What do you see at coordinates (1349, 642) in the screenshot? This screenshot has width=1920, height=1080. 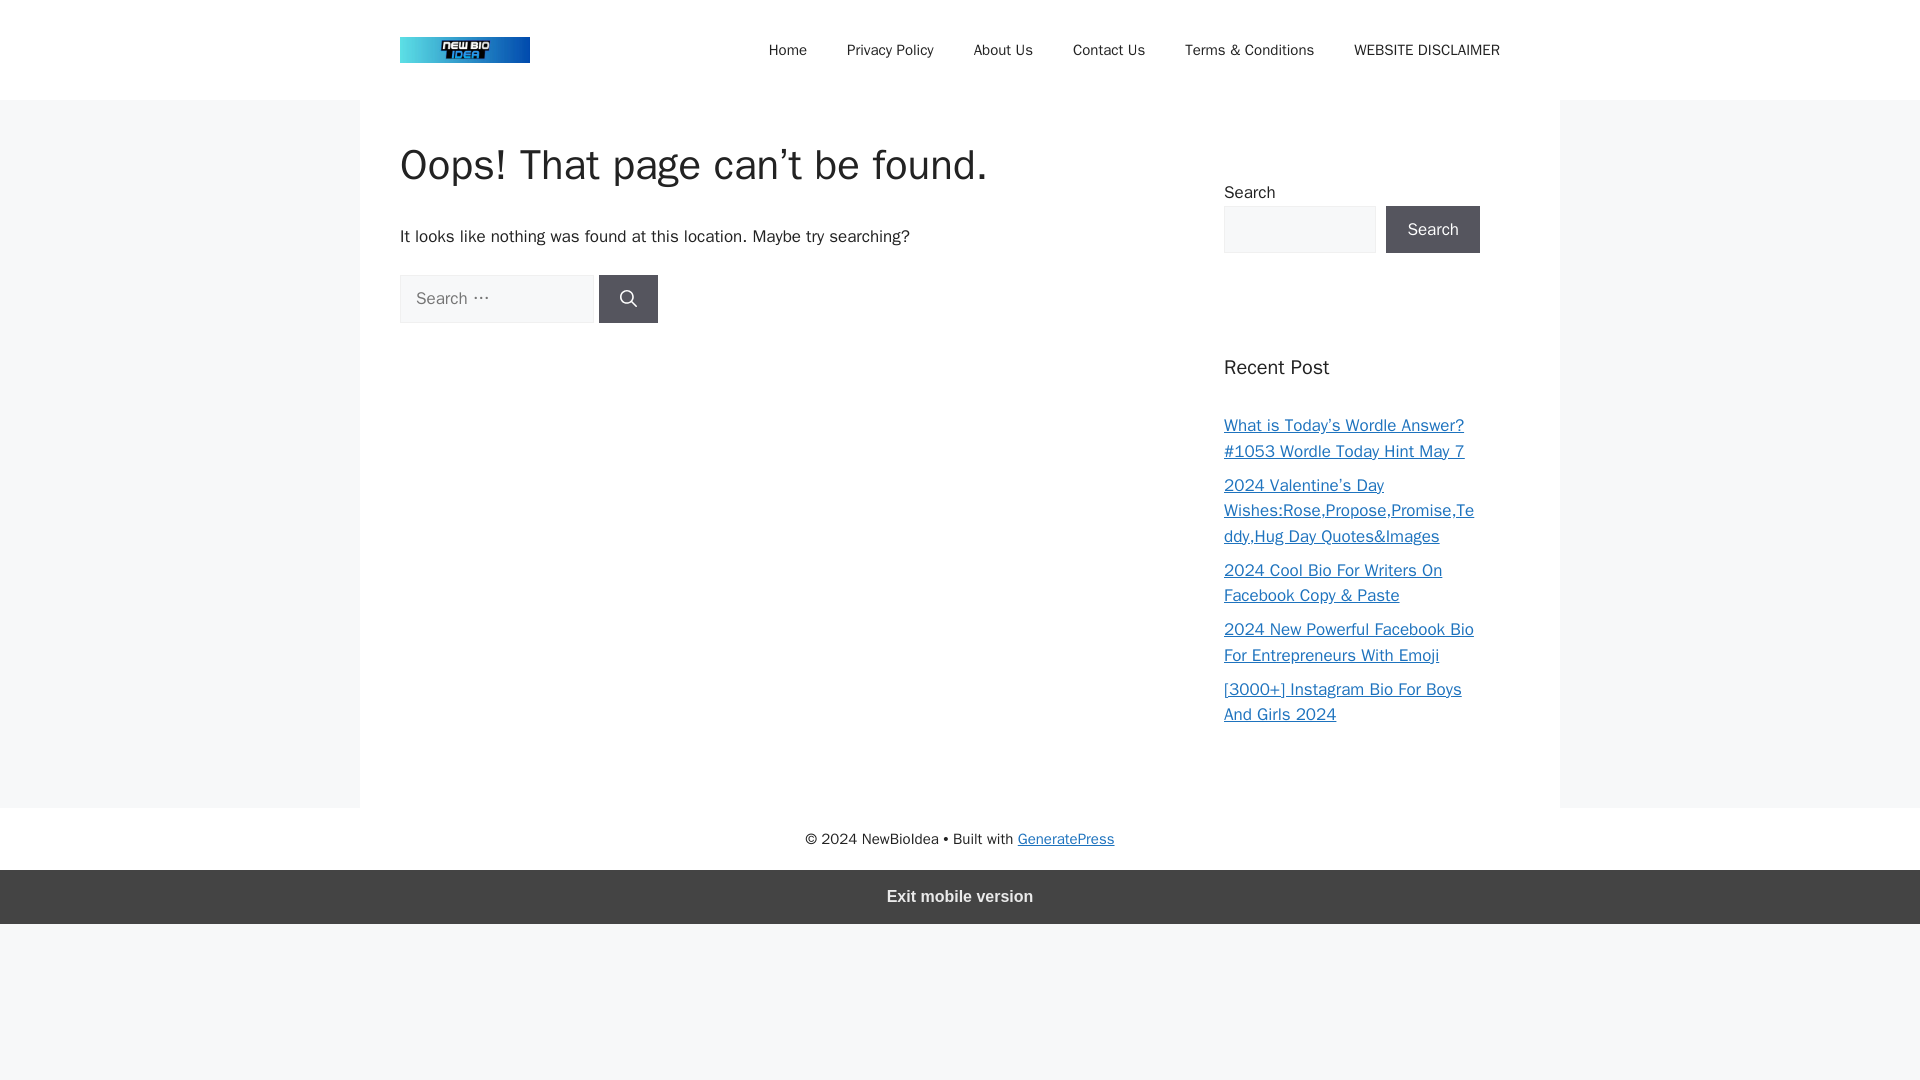 I see `2024 New Powerful Facebook Bio For Entrepreneurs With Emoji` at bounding box center [1349, 642].